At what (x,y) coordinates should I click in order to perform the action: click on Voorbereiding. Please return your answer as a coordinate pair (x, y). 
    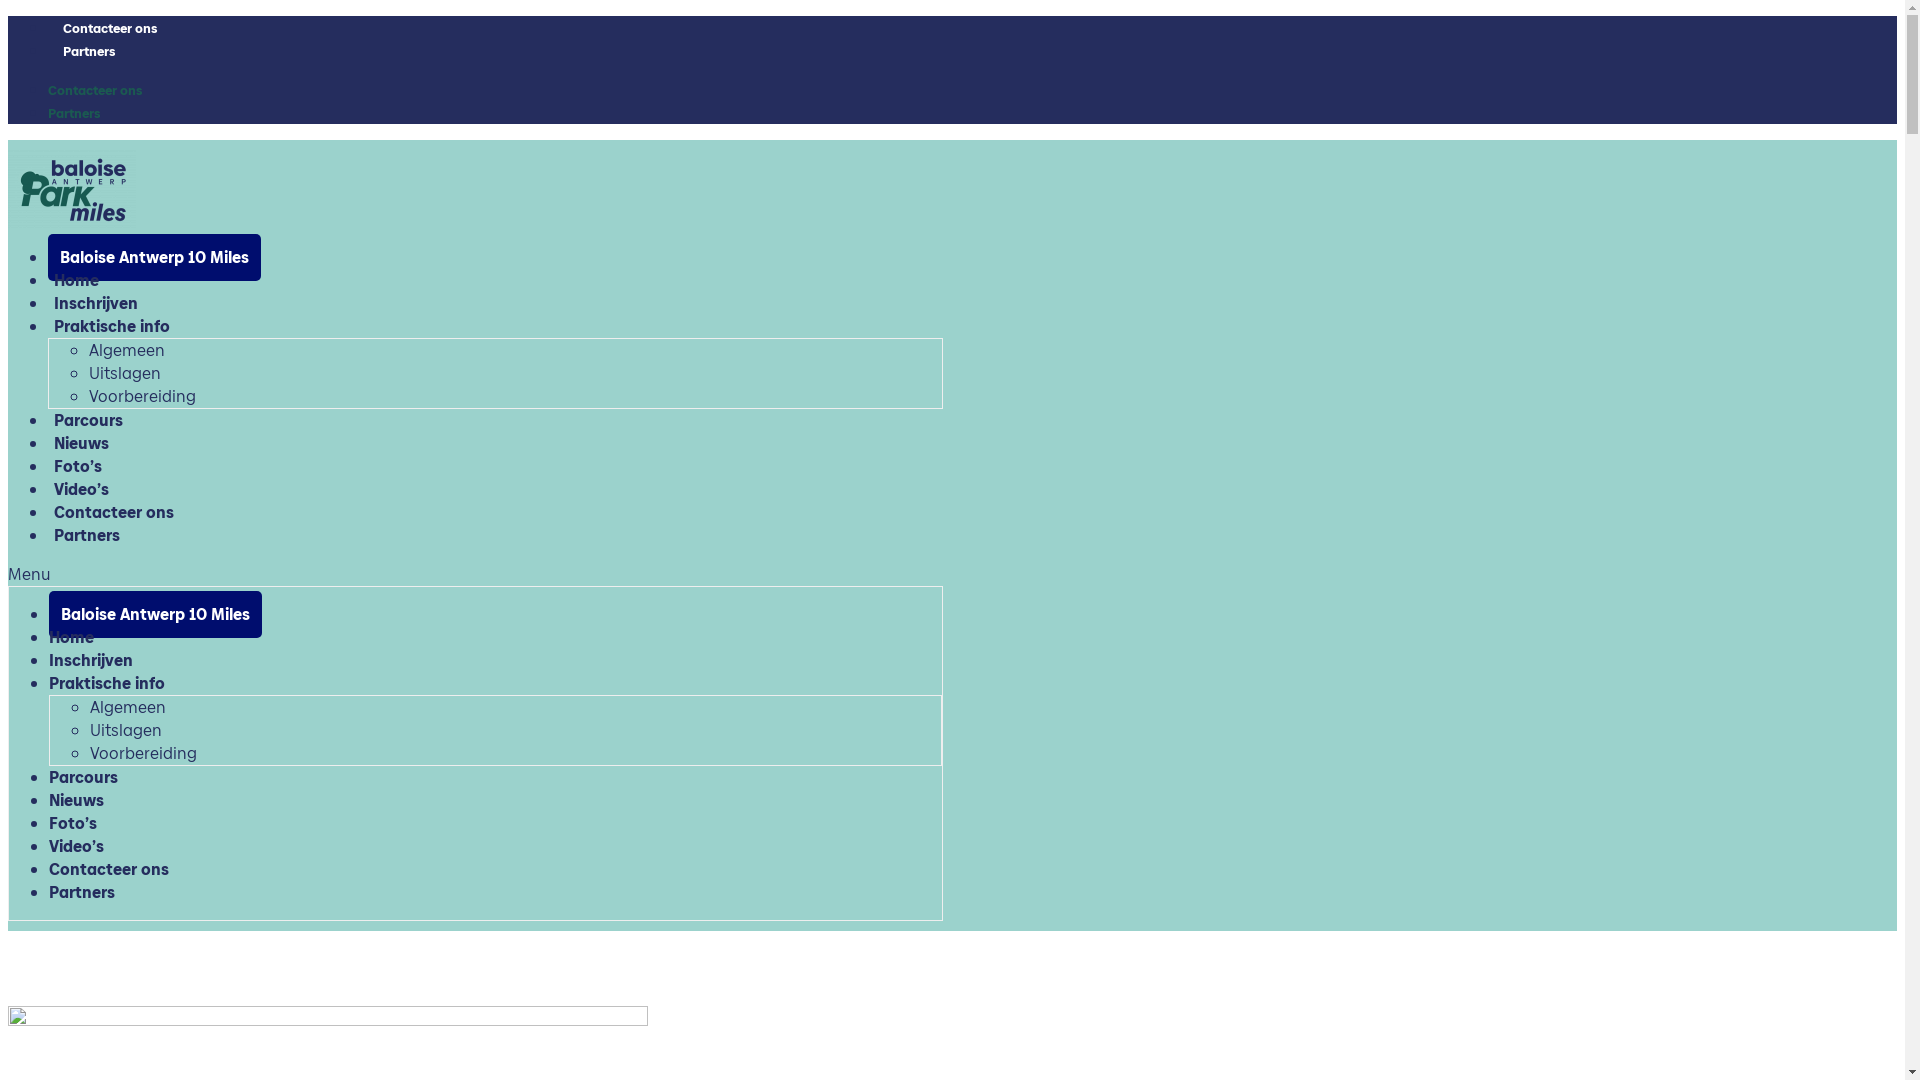
    Looking at the image, I should click on (142, 396).